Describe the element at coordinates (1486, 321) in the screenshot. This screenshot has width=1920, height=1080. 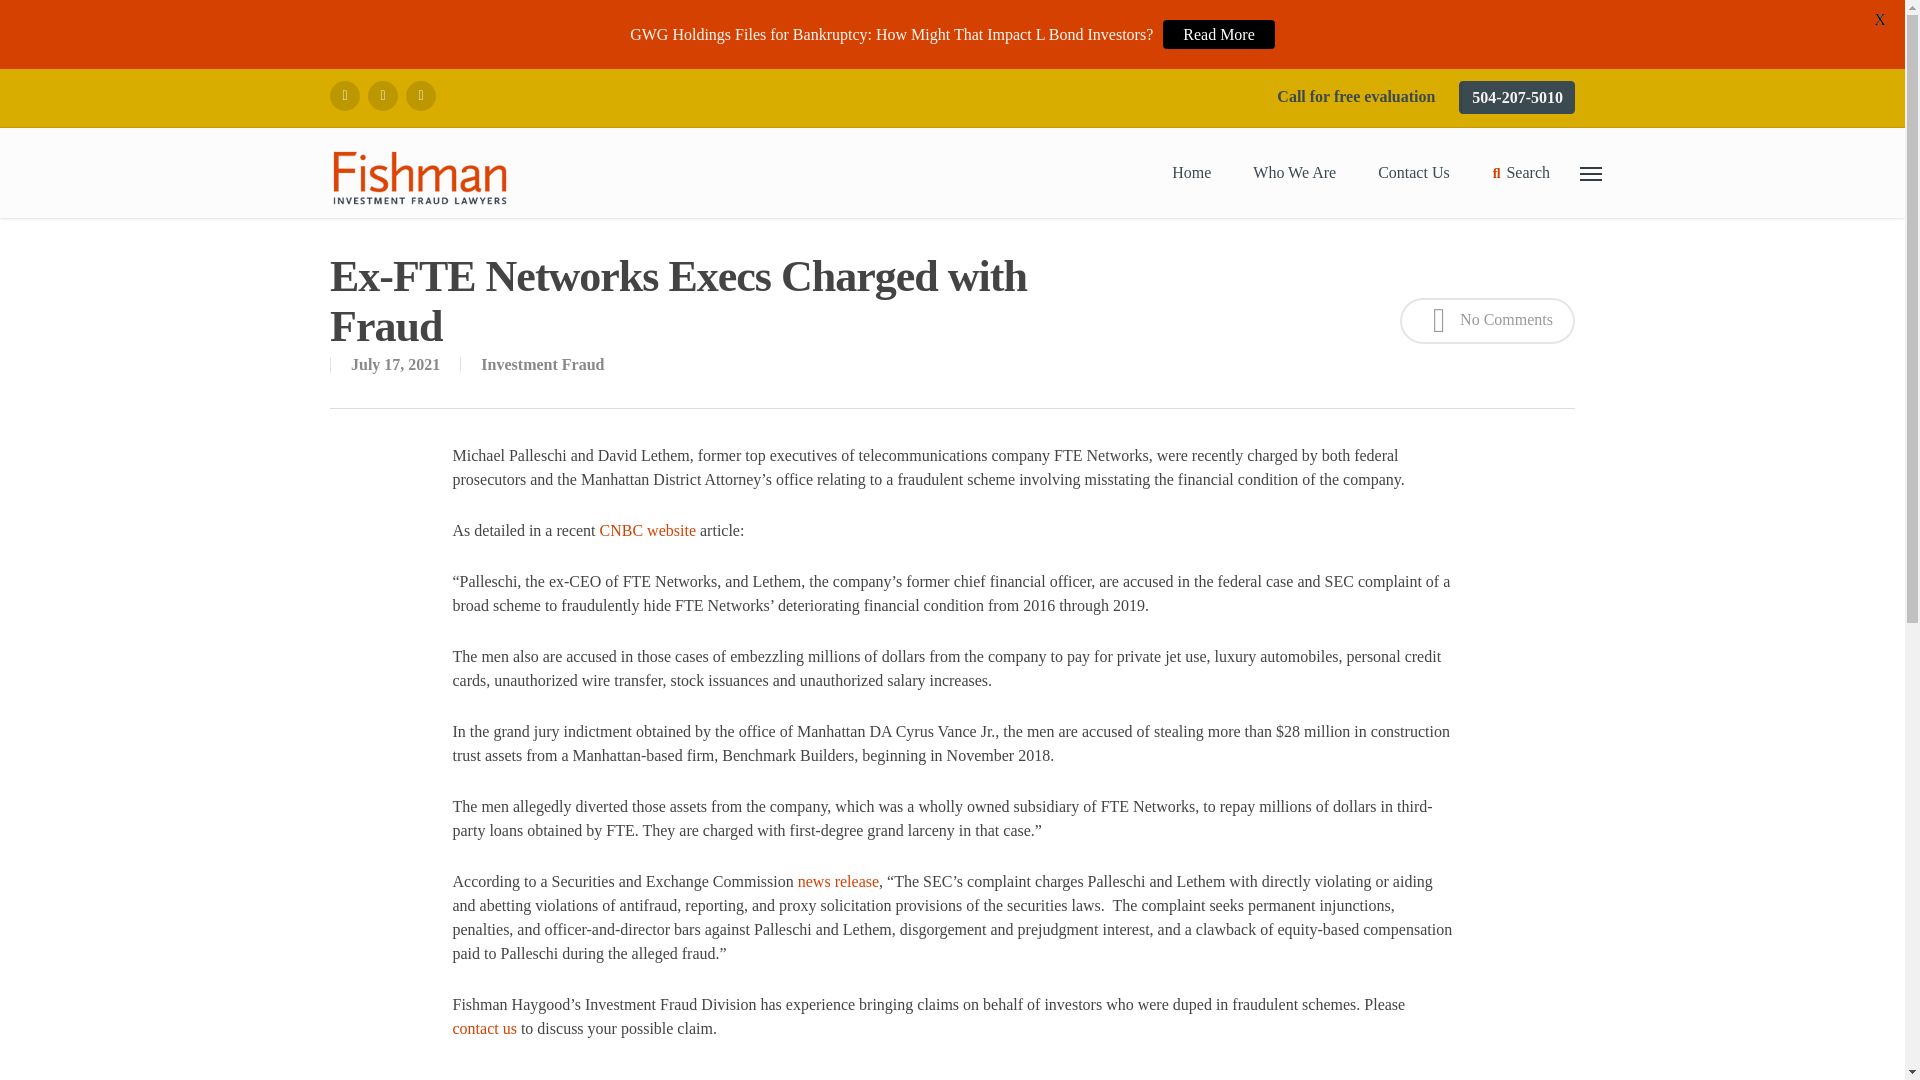
I see `No Comments` at that location.